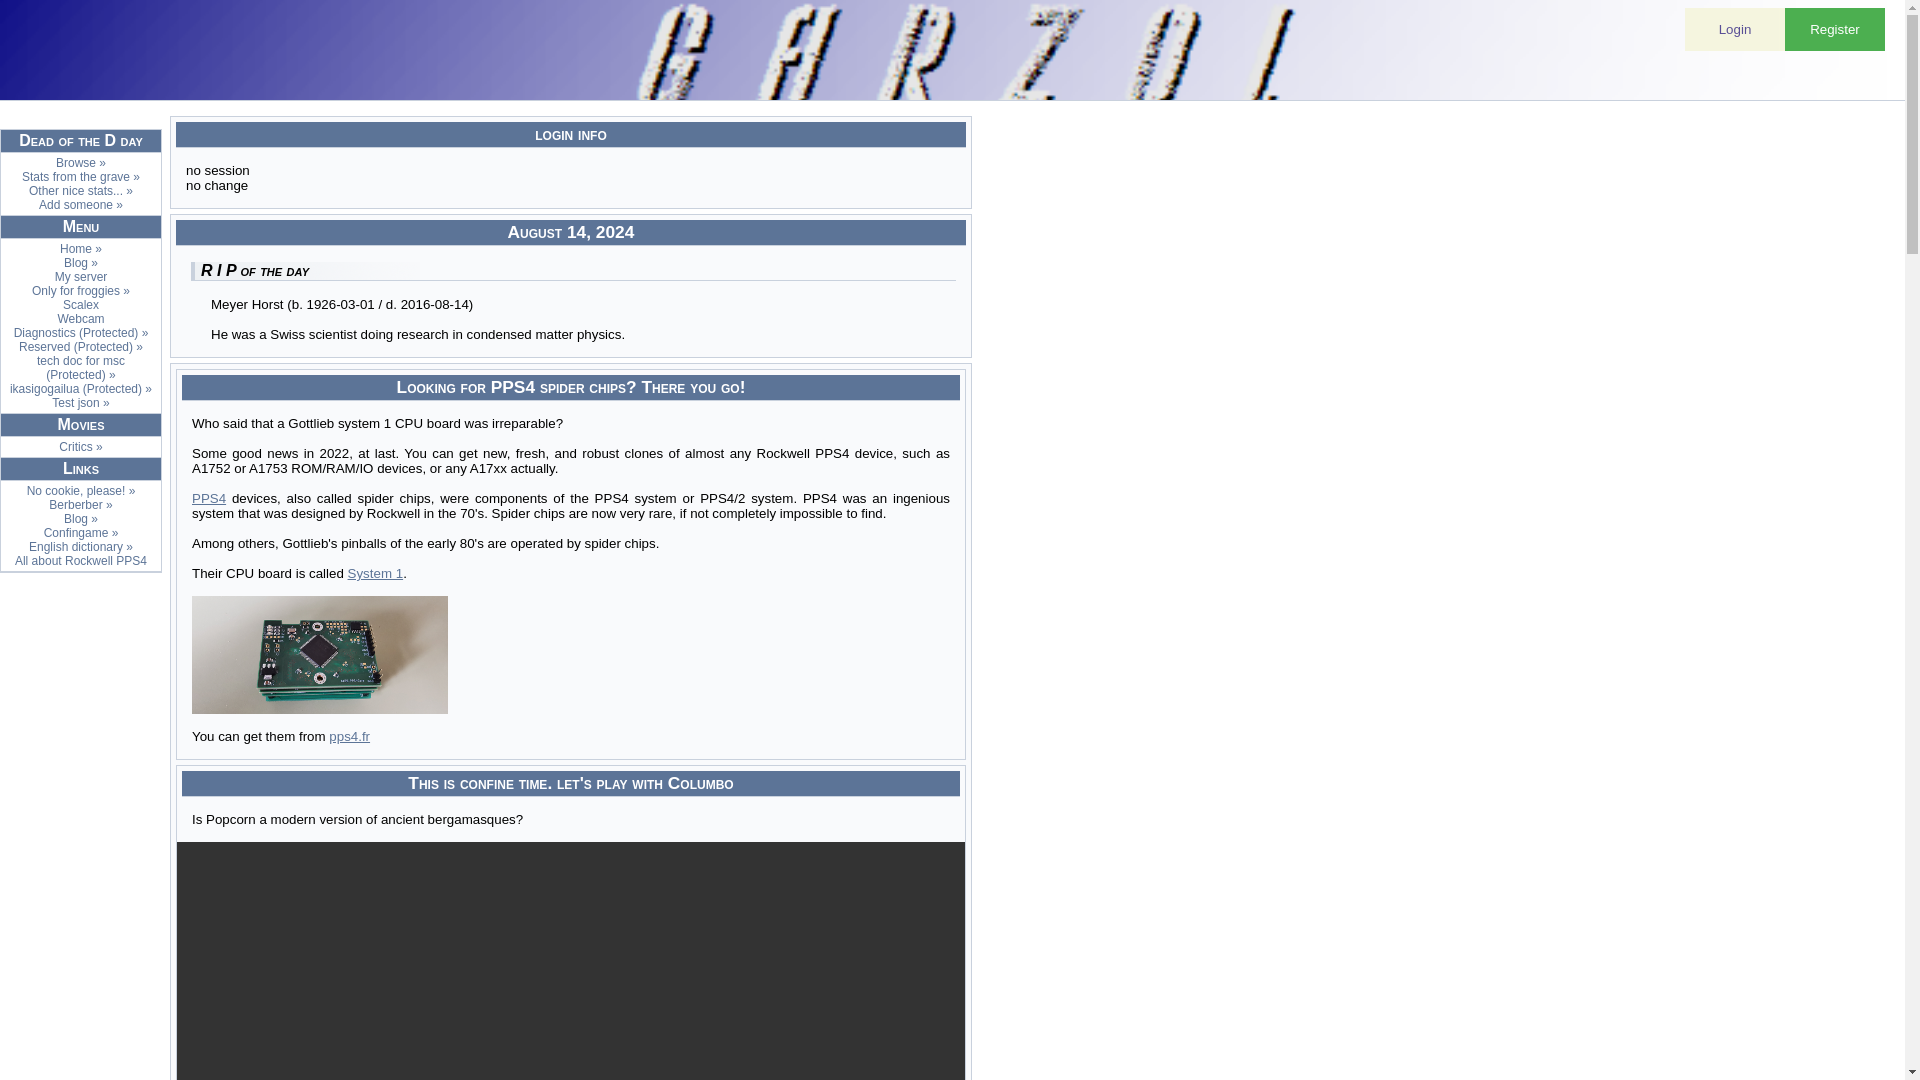  What do you see at coordinates (375, 573) in the screenshot?
I see `System 1` at bounding box center [375, 573].